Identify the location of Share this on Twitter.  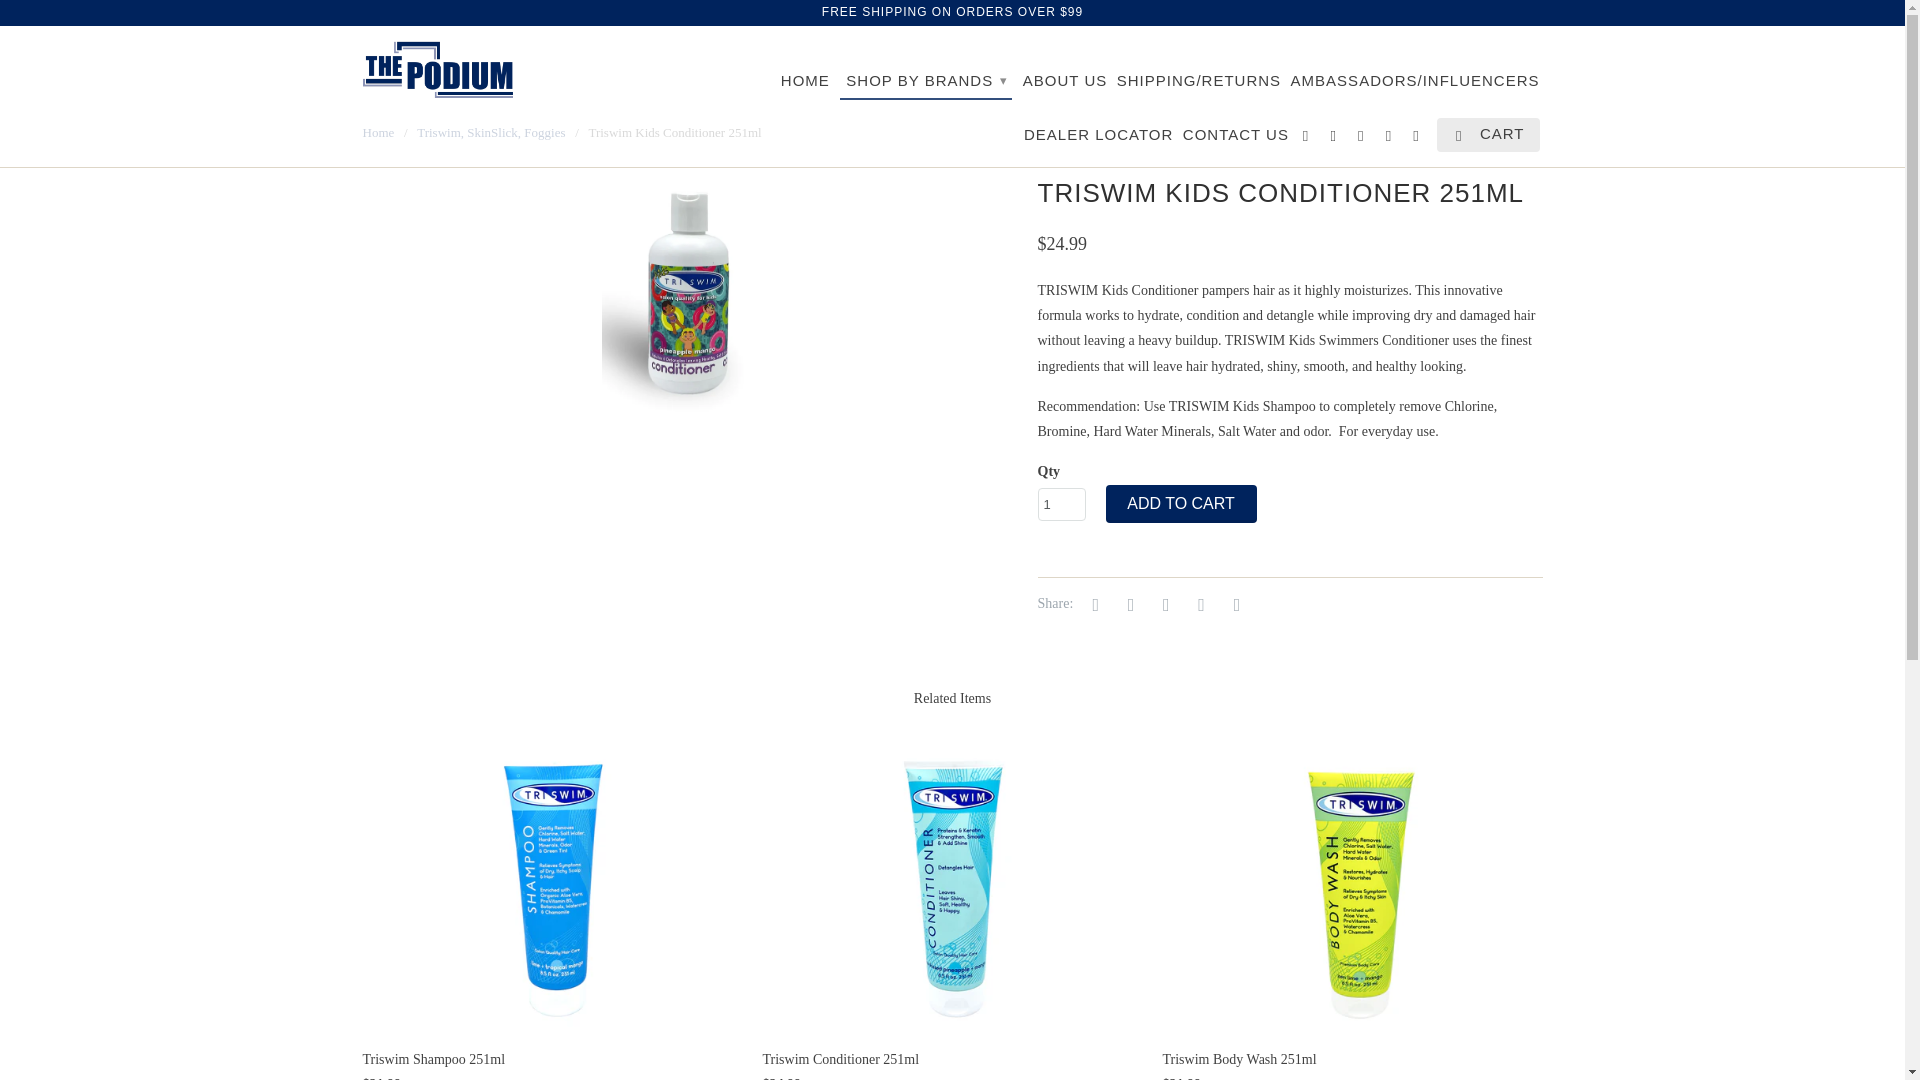
(1093, 604).